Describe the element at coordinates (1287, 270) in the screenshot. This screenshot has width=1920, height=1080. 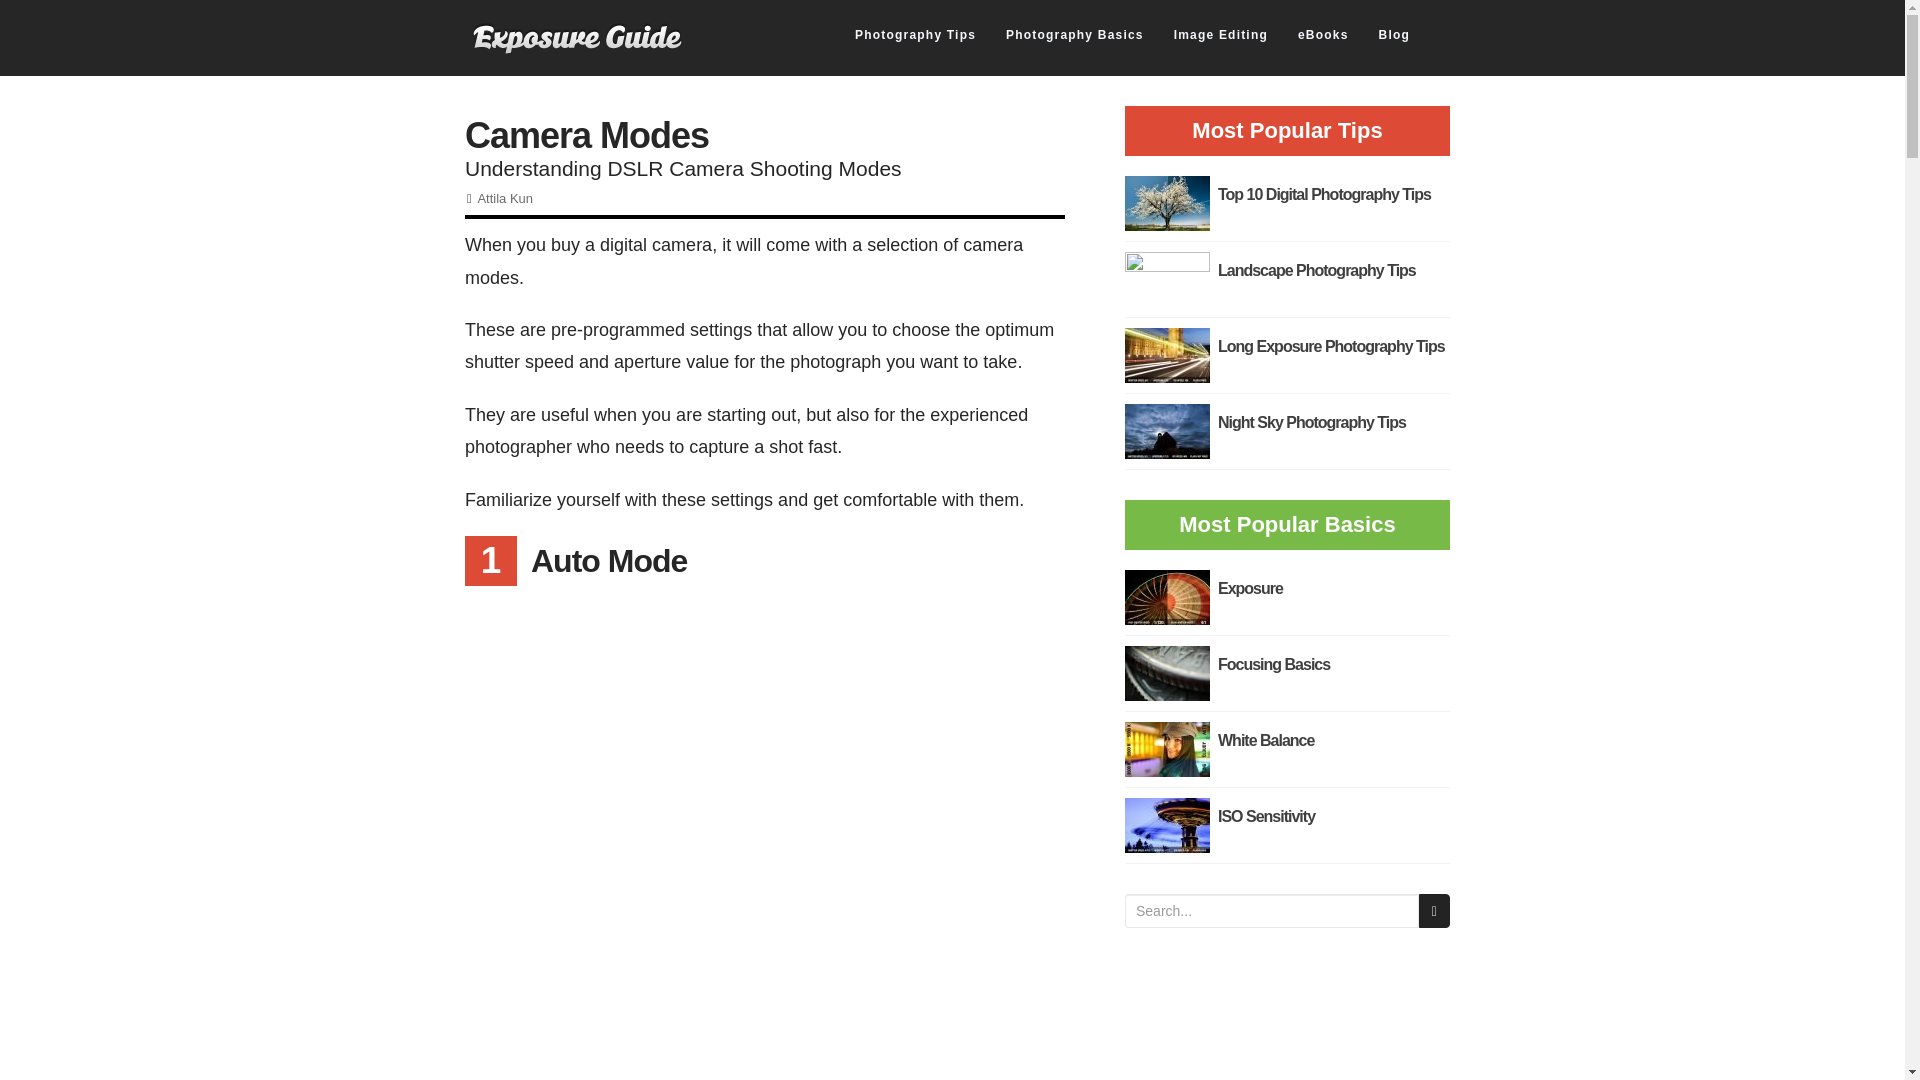
I see `Landscape Photography Tips` at that location.